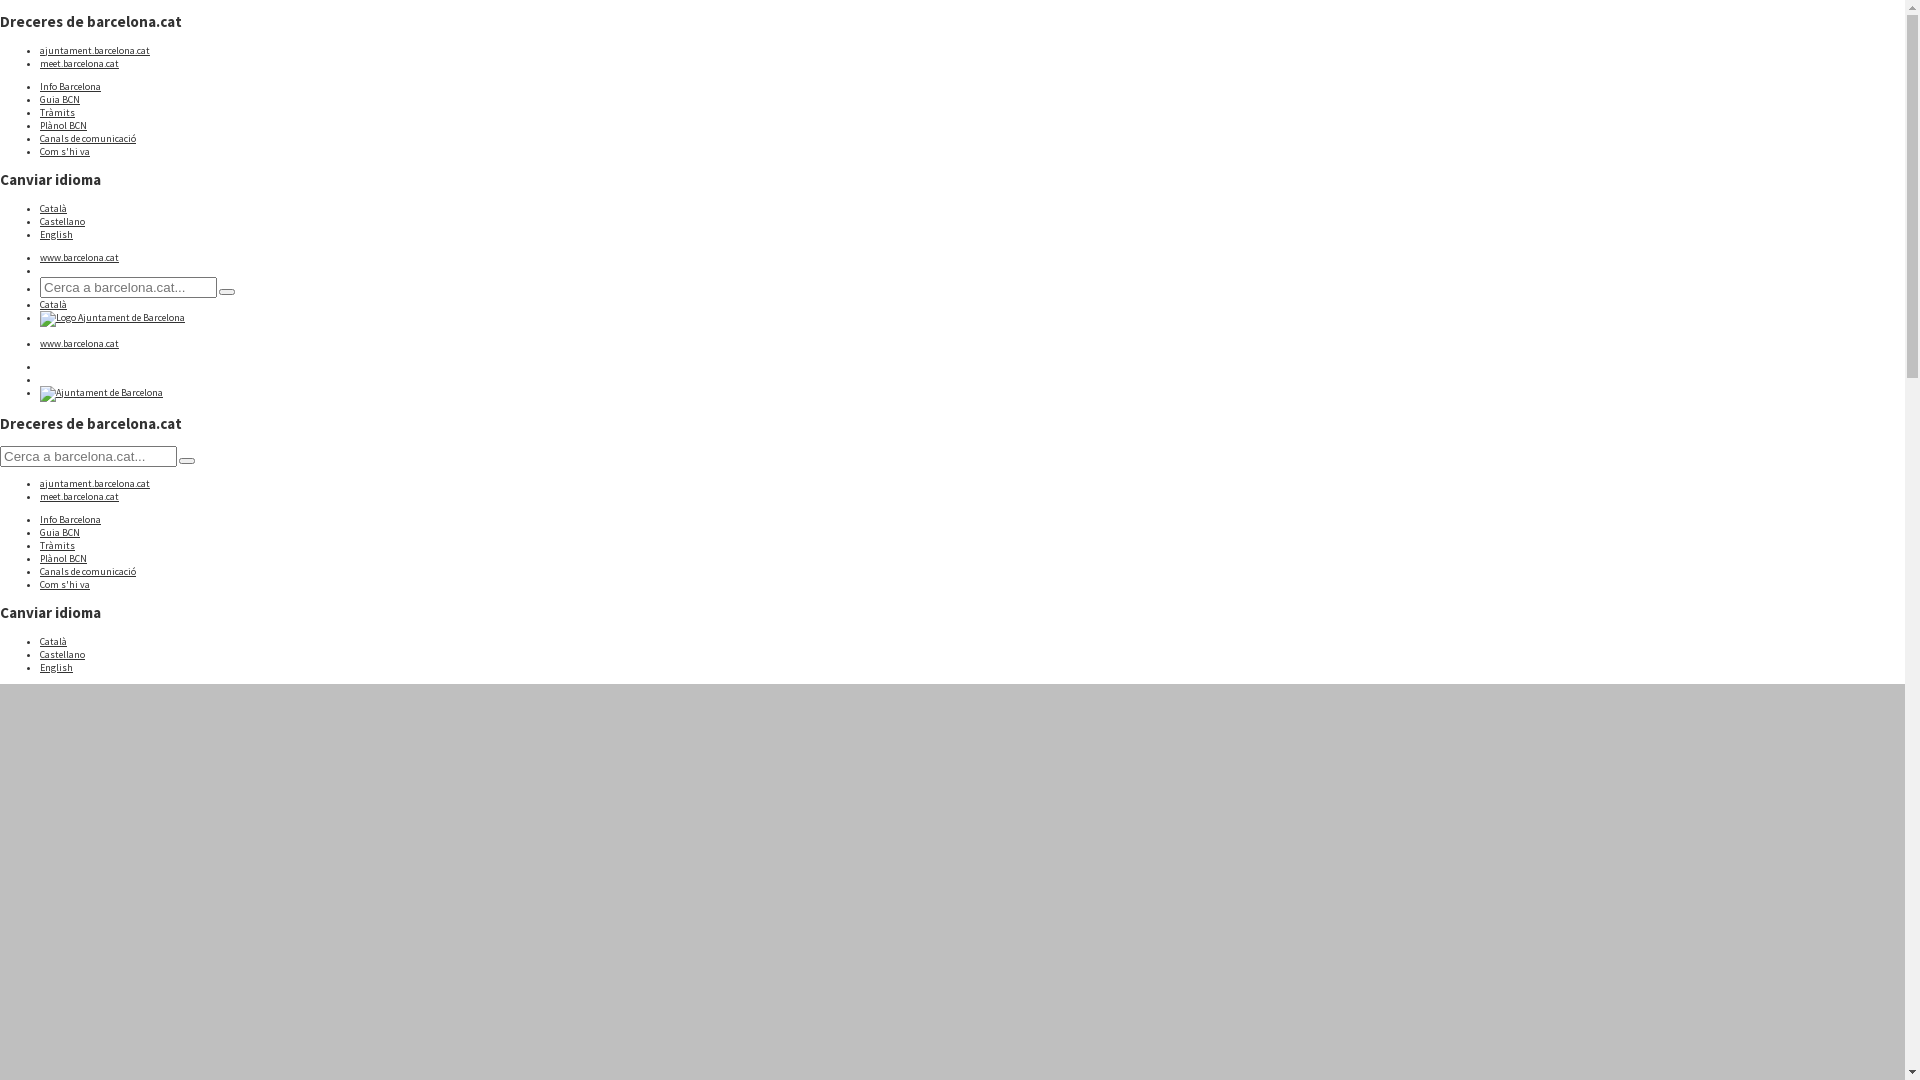 This screenshot has height=1080, width=1920. What do you see at coordinates (128, 288) in the screenshot?
I see `Cerca a barcelona.cat` at bounding box center [128, 288].